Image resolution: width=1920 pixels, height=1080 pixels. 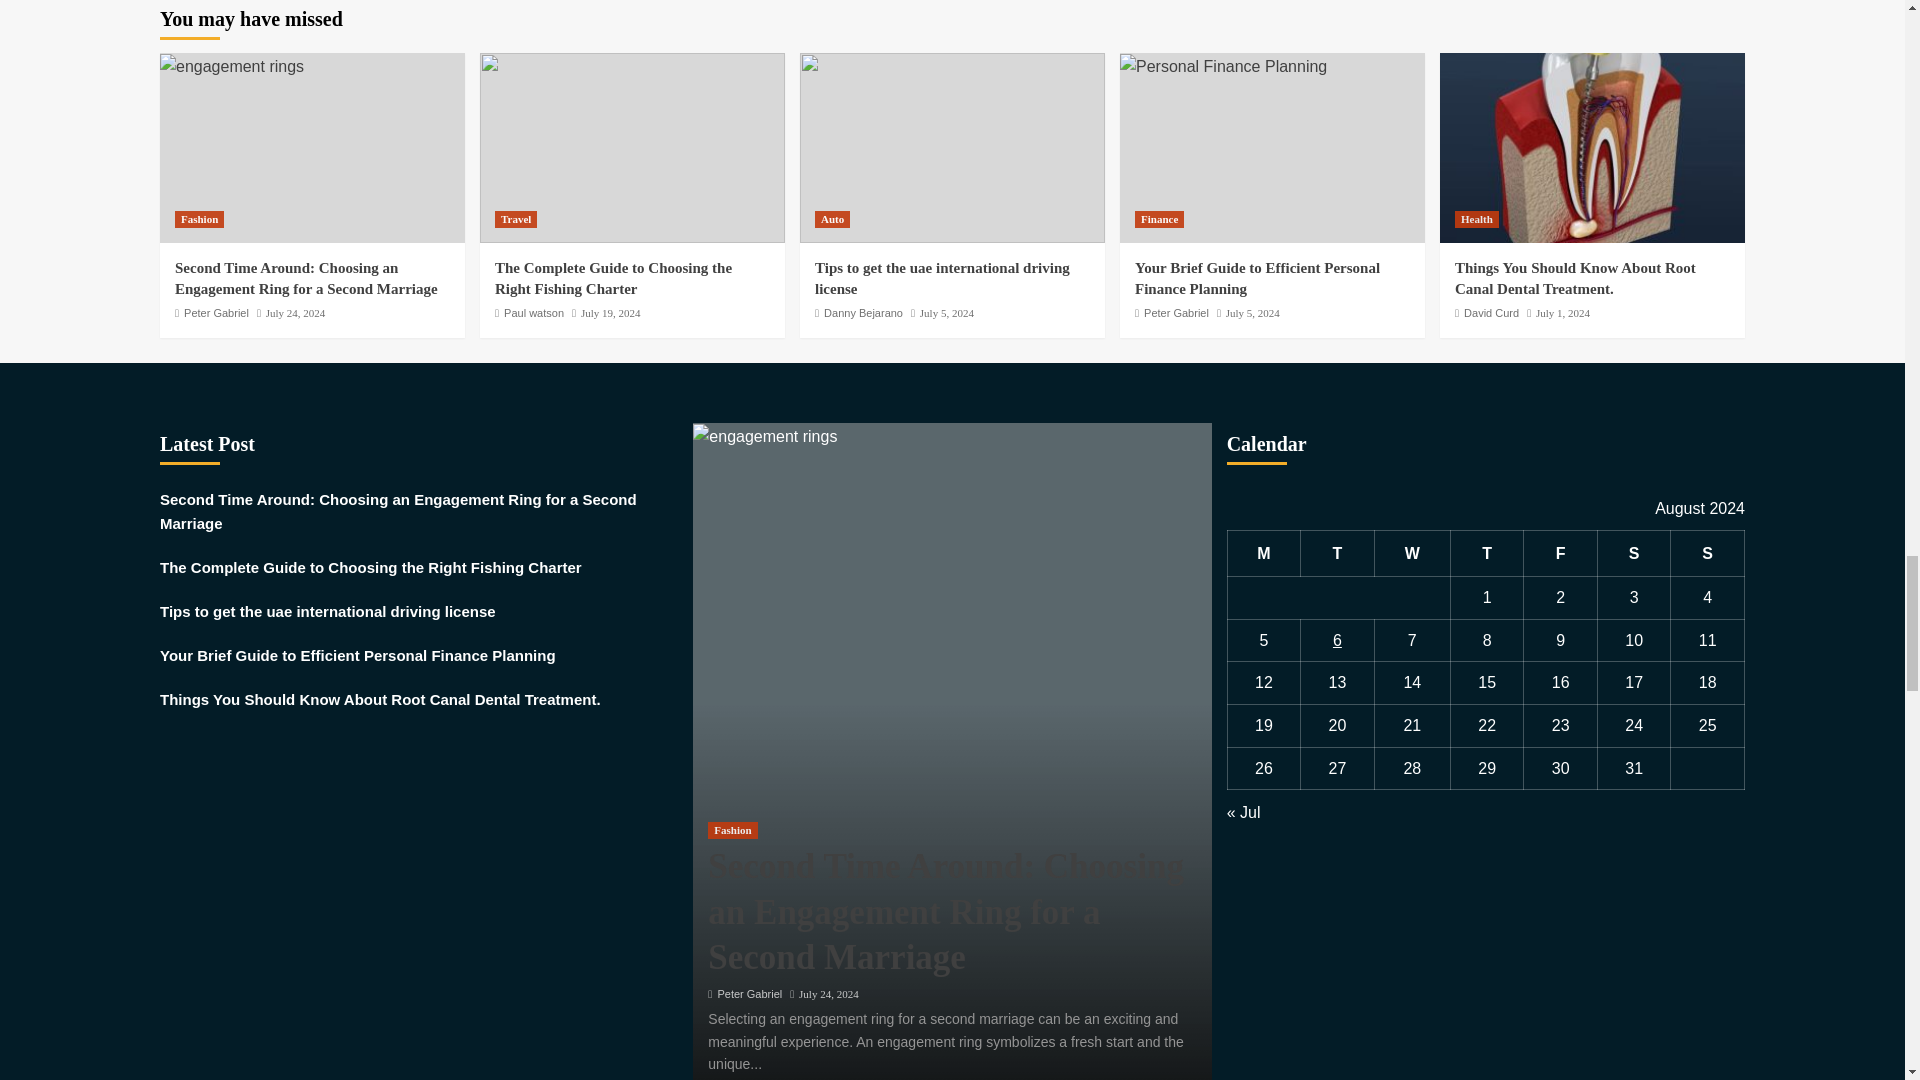 What do you see at coordinates (1560, 553) in the screenshot?
I see `Friday` at bounding box center [1560, 553].